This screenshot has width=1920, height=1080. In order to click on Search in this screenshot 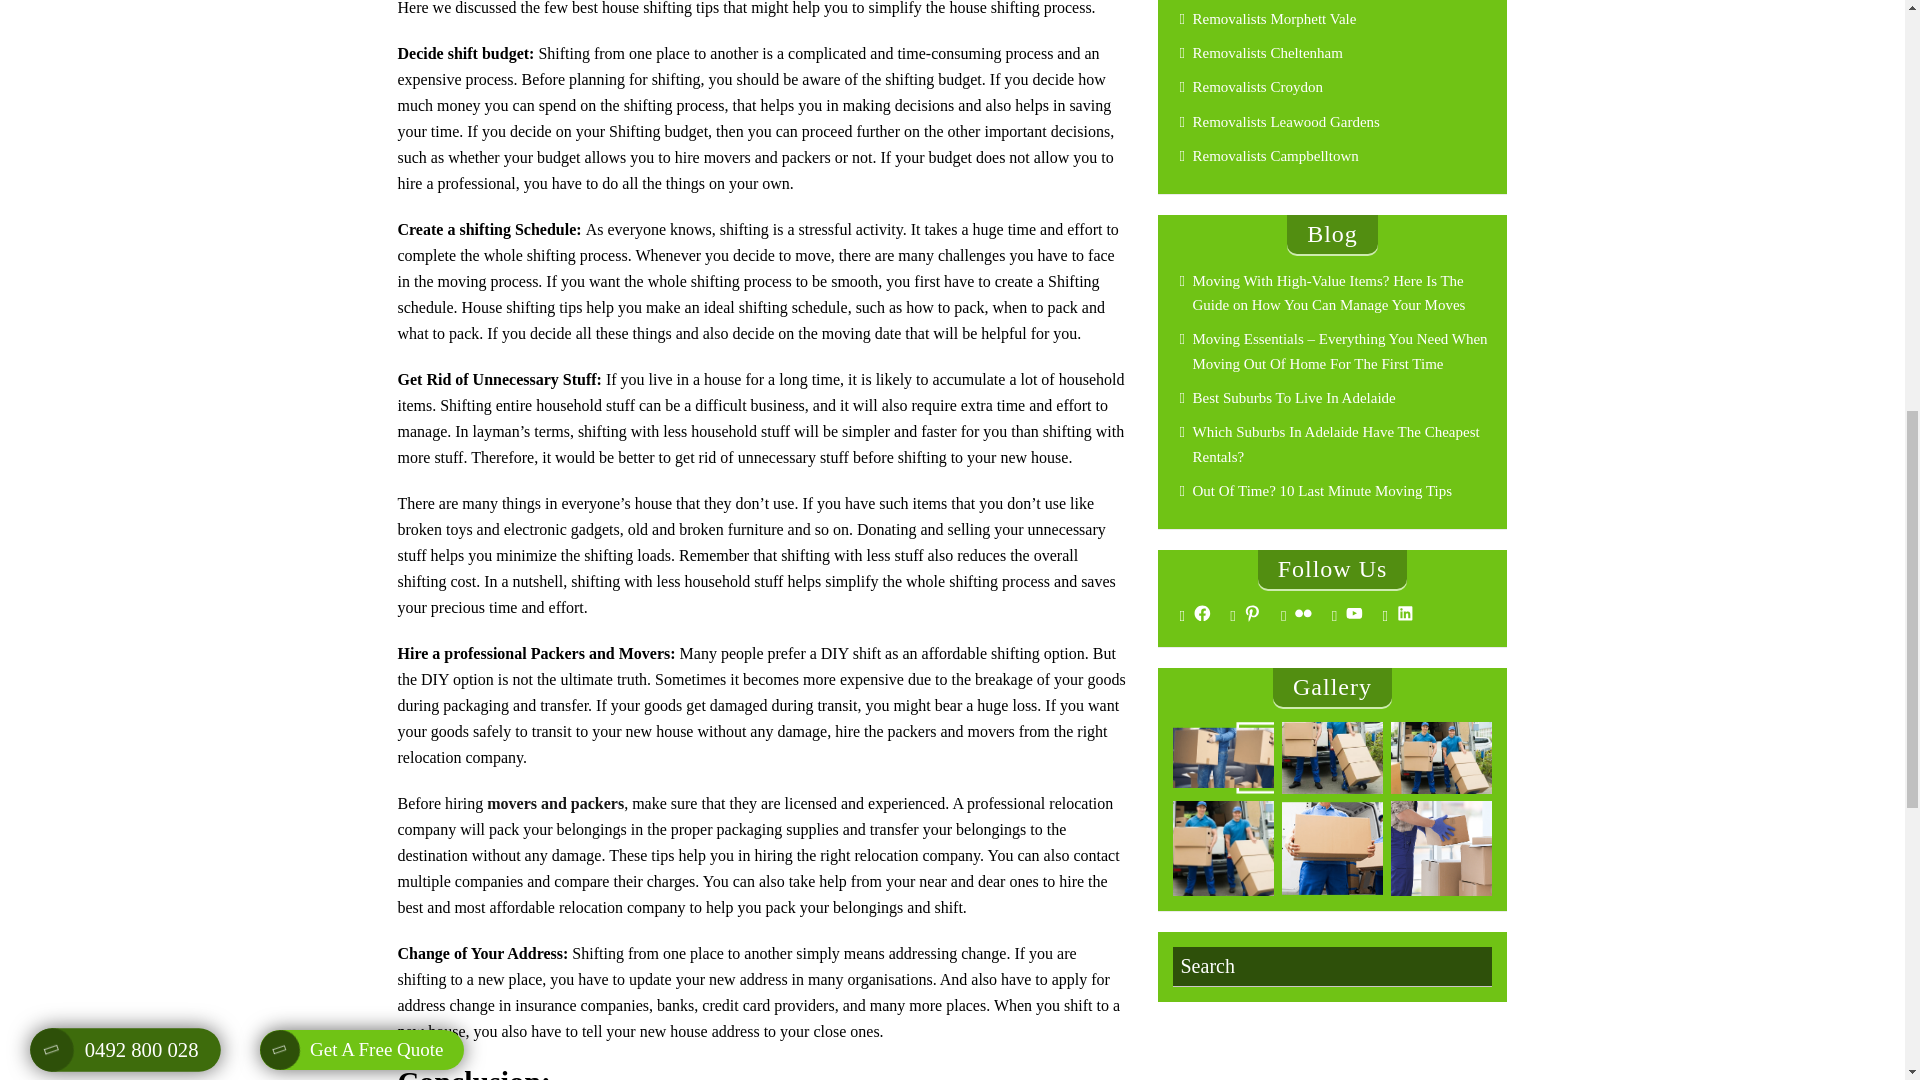, I will do `click(1331, 966)`.